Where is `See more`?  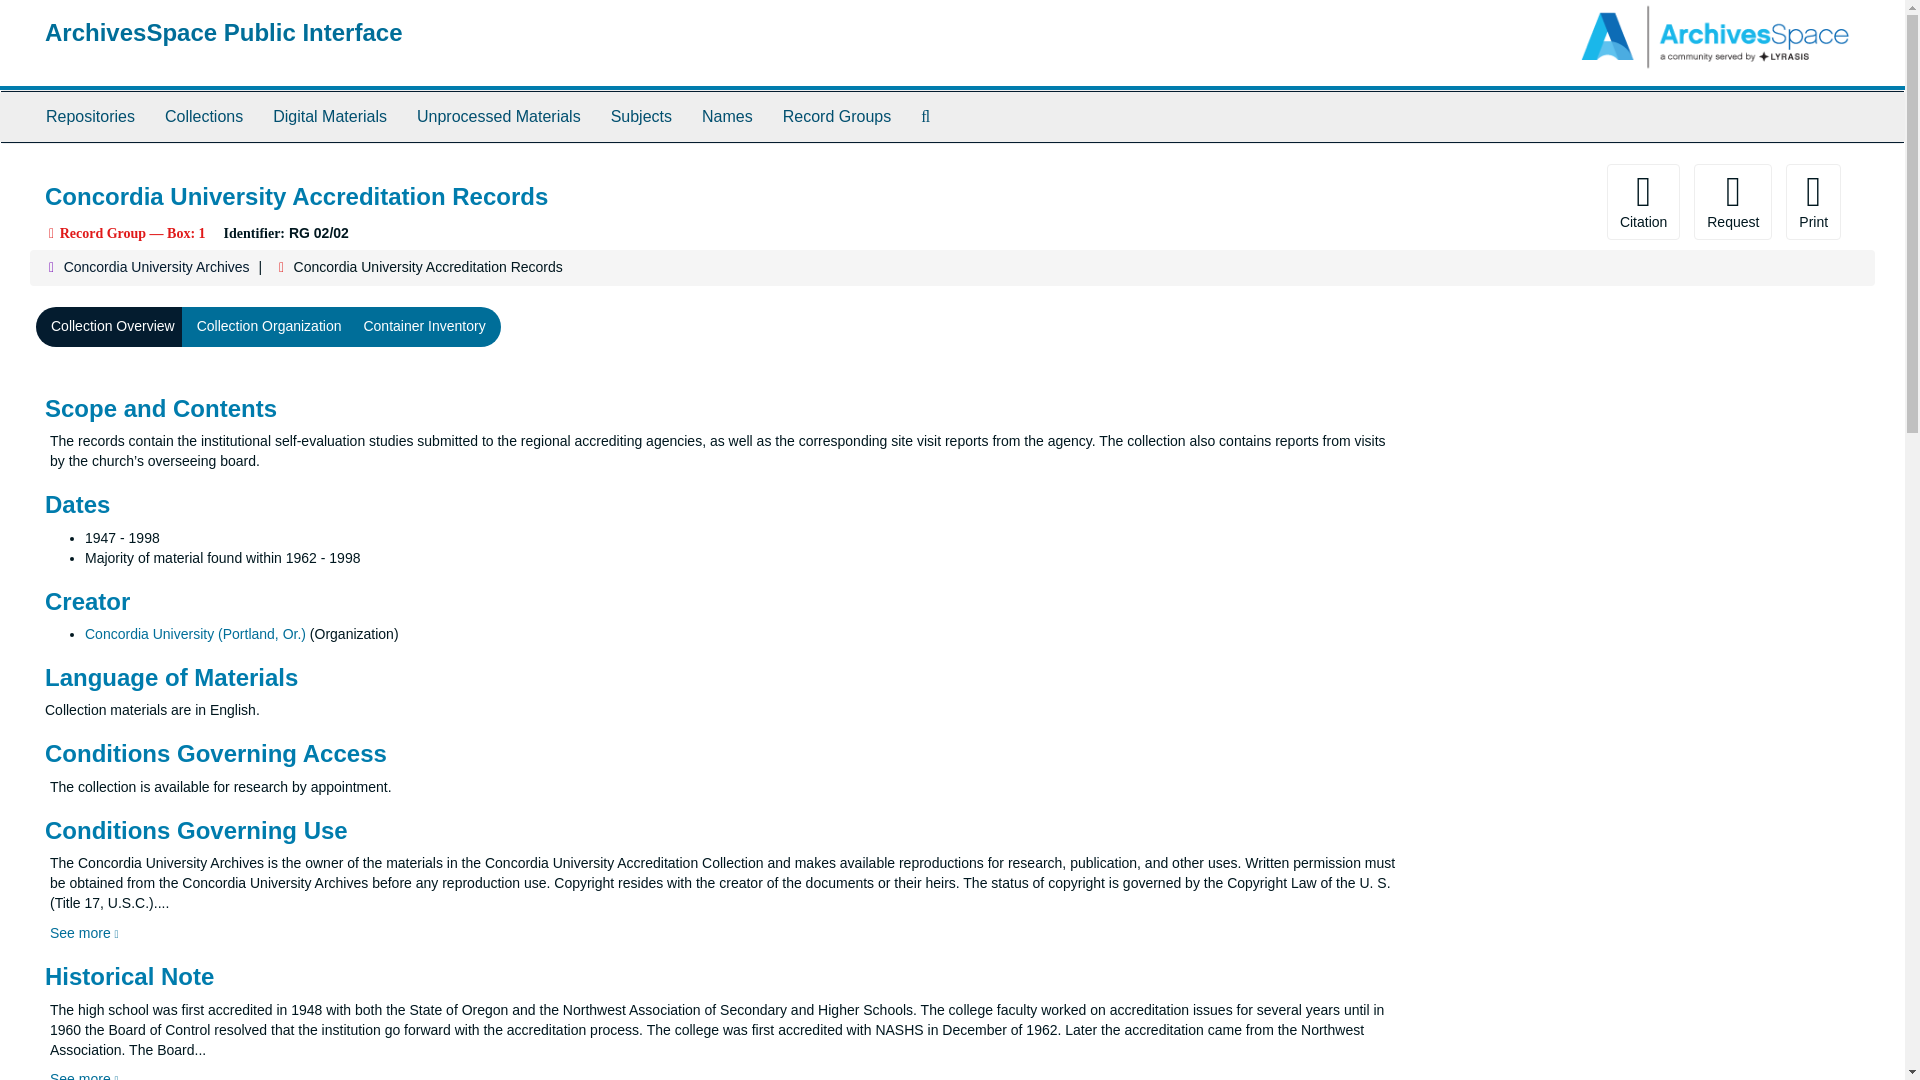 See more is located at coordinates (84, 932).